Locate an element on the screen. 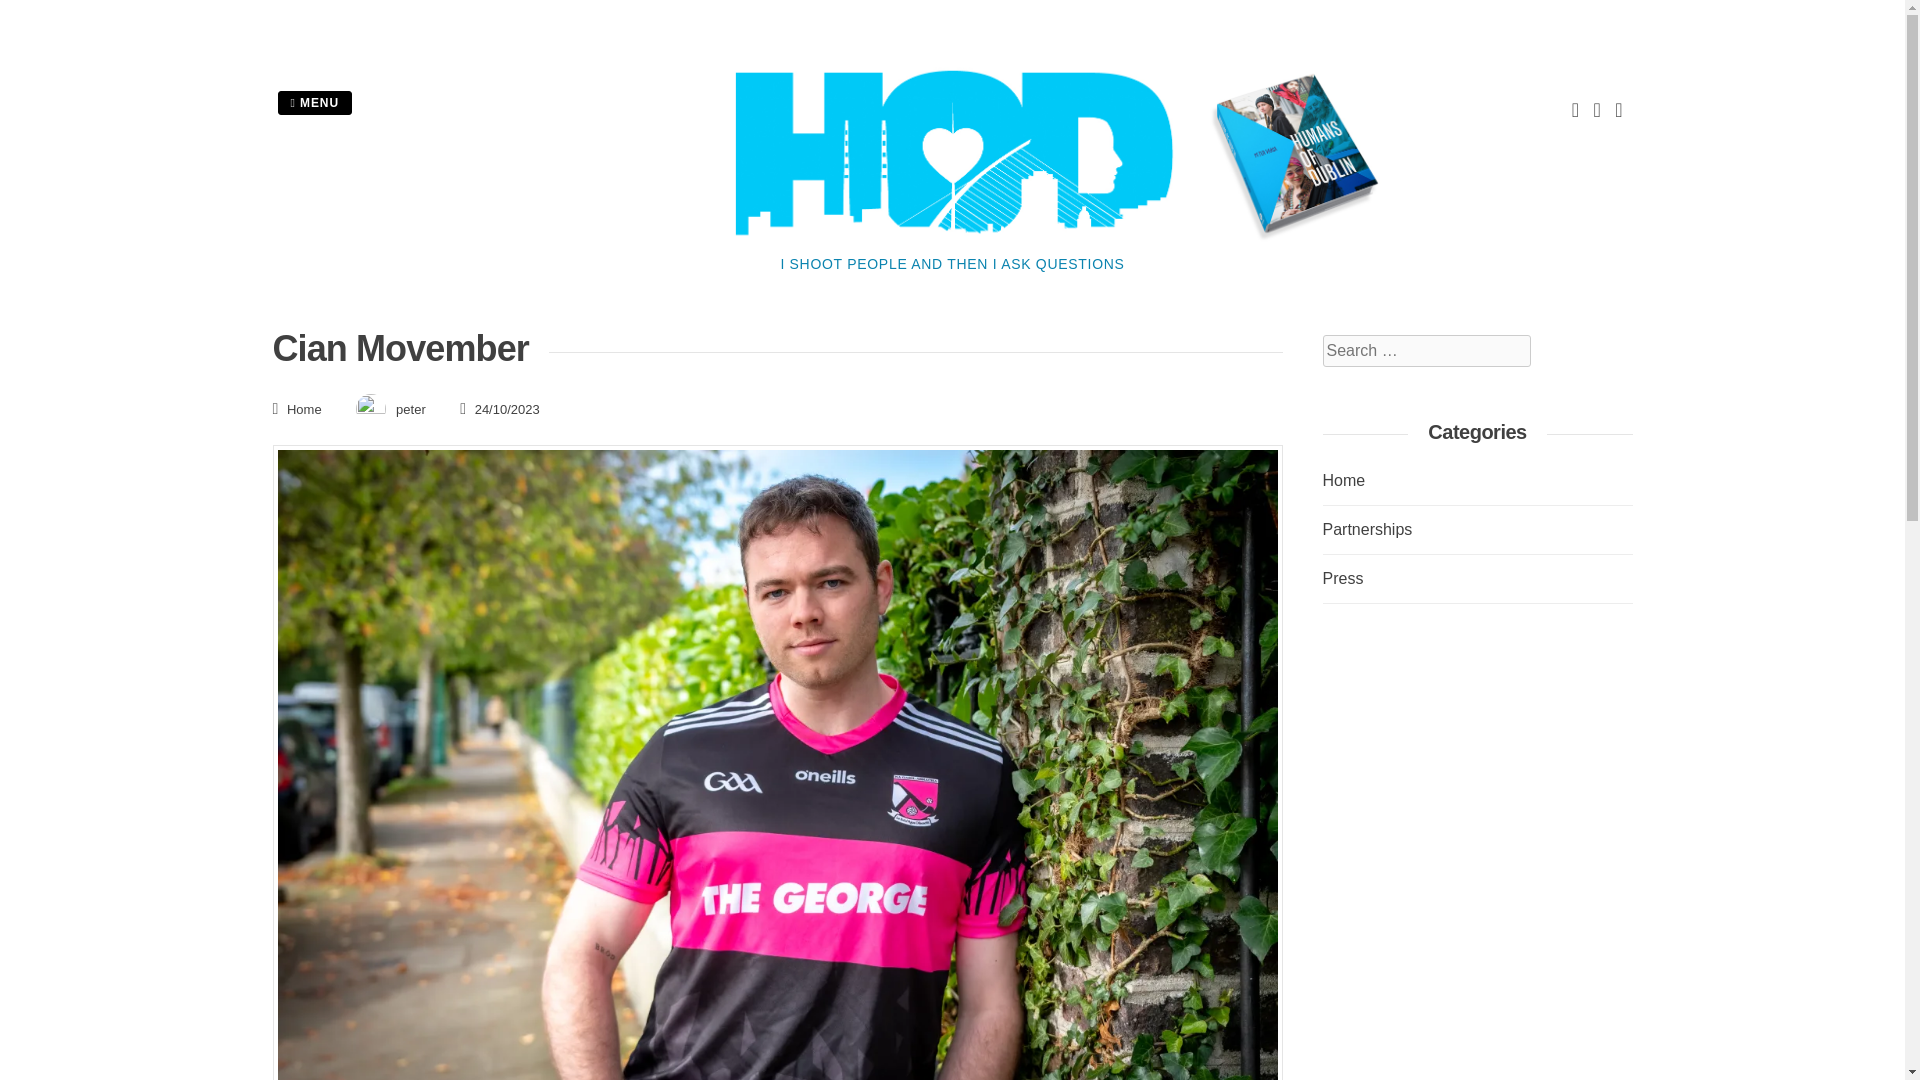 Image resolution: width=1920 pixels, height=1080 pixels. Home is located at coordinates (304, 408).